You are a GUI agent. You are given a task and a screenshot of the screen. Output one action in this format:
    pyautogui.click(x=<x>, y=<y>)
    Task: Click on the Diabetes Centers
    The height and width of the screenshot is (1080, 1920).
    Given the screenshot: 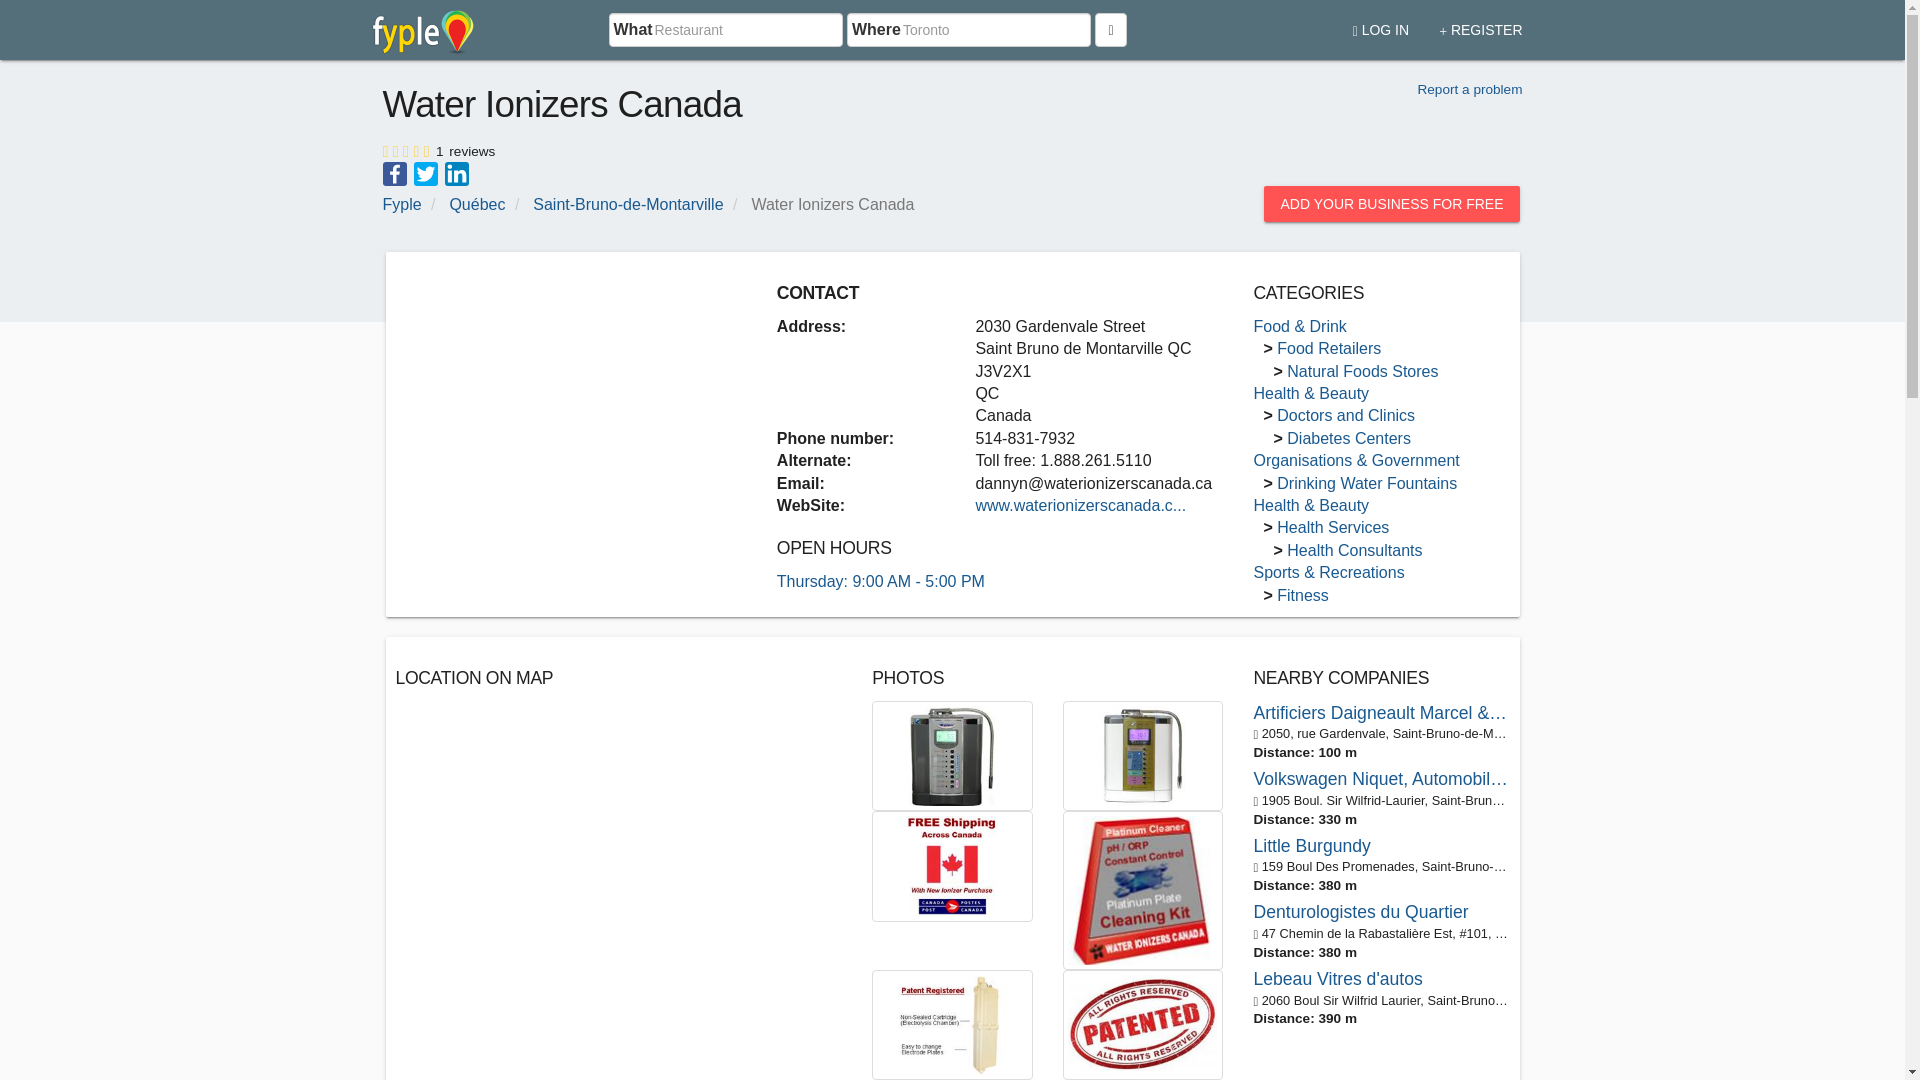 What is the action you would take?
    pyautogui.click(x=1348, y=438)
    